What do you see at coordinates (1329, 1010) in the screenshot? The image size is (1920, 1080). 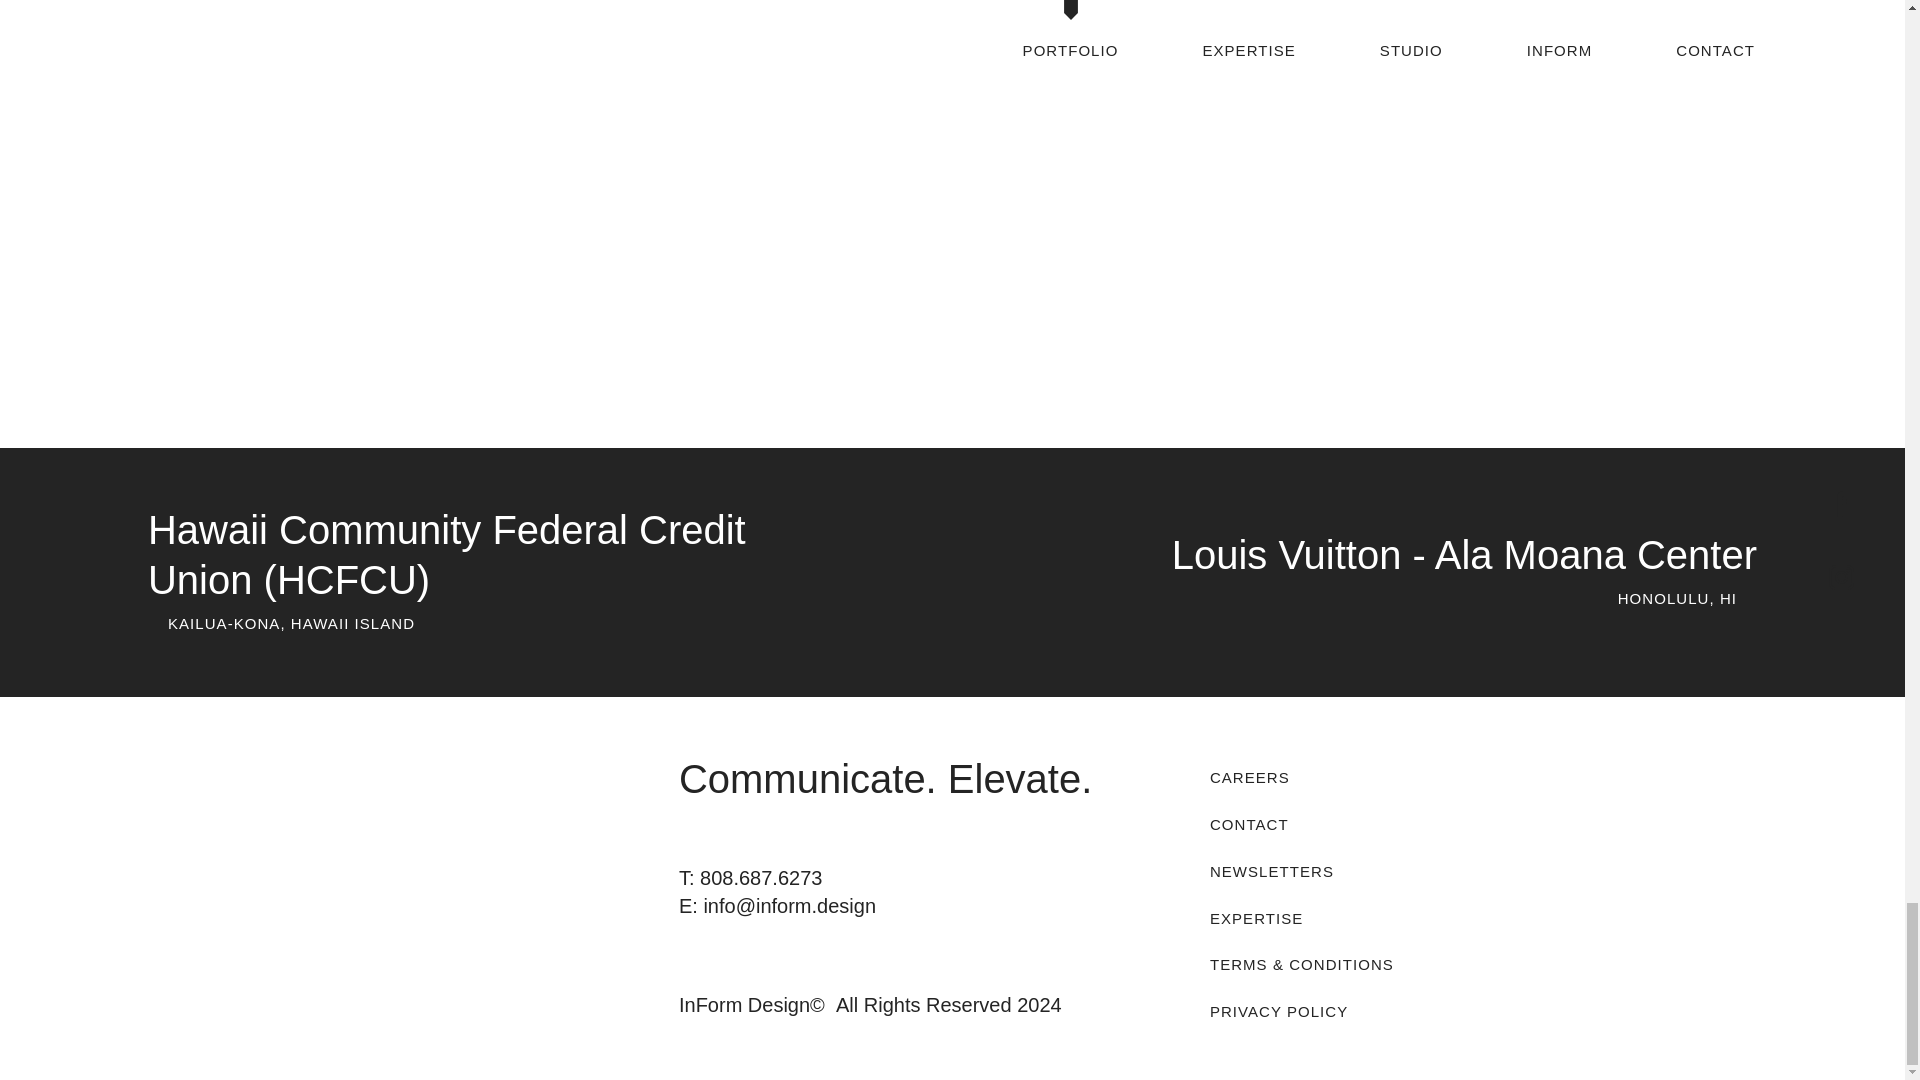 I see `PRIVACY POLICY` at bounding box center [1329, 1010].